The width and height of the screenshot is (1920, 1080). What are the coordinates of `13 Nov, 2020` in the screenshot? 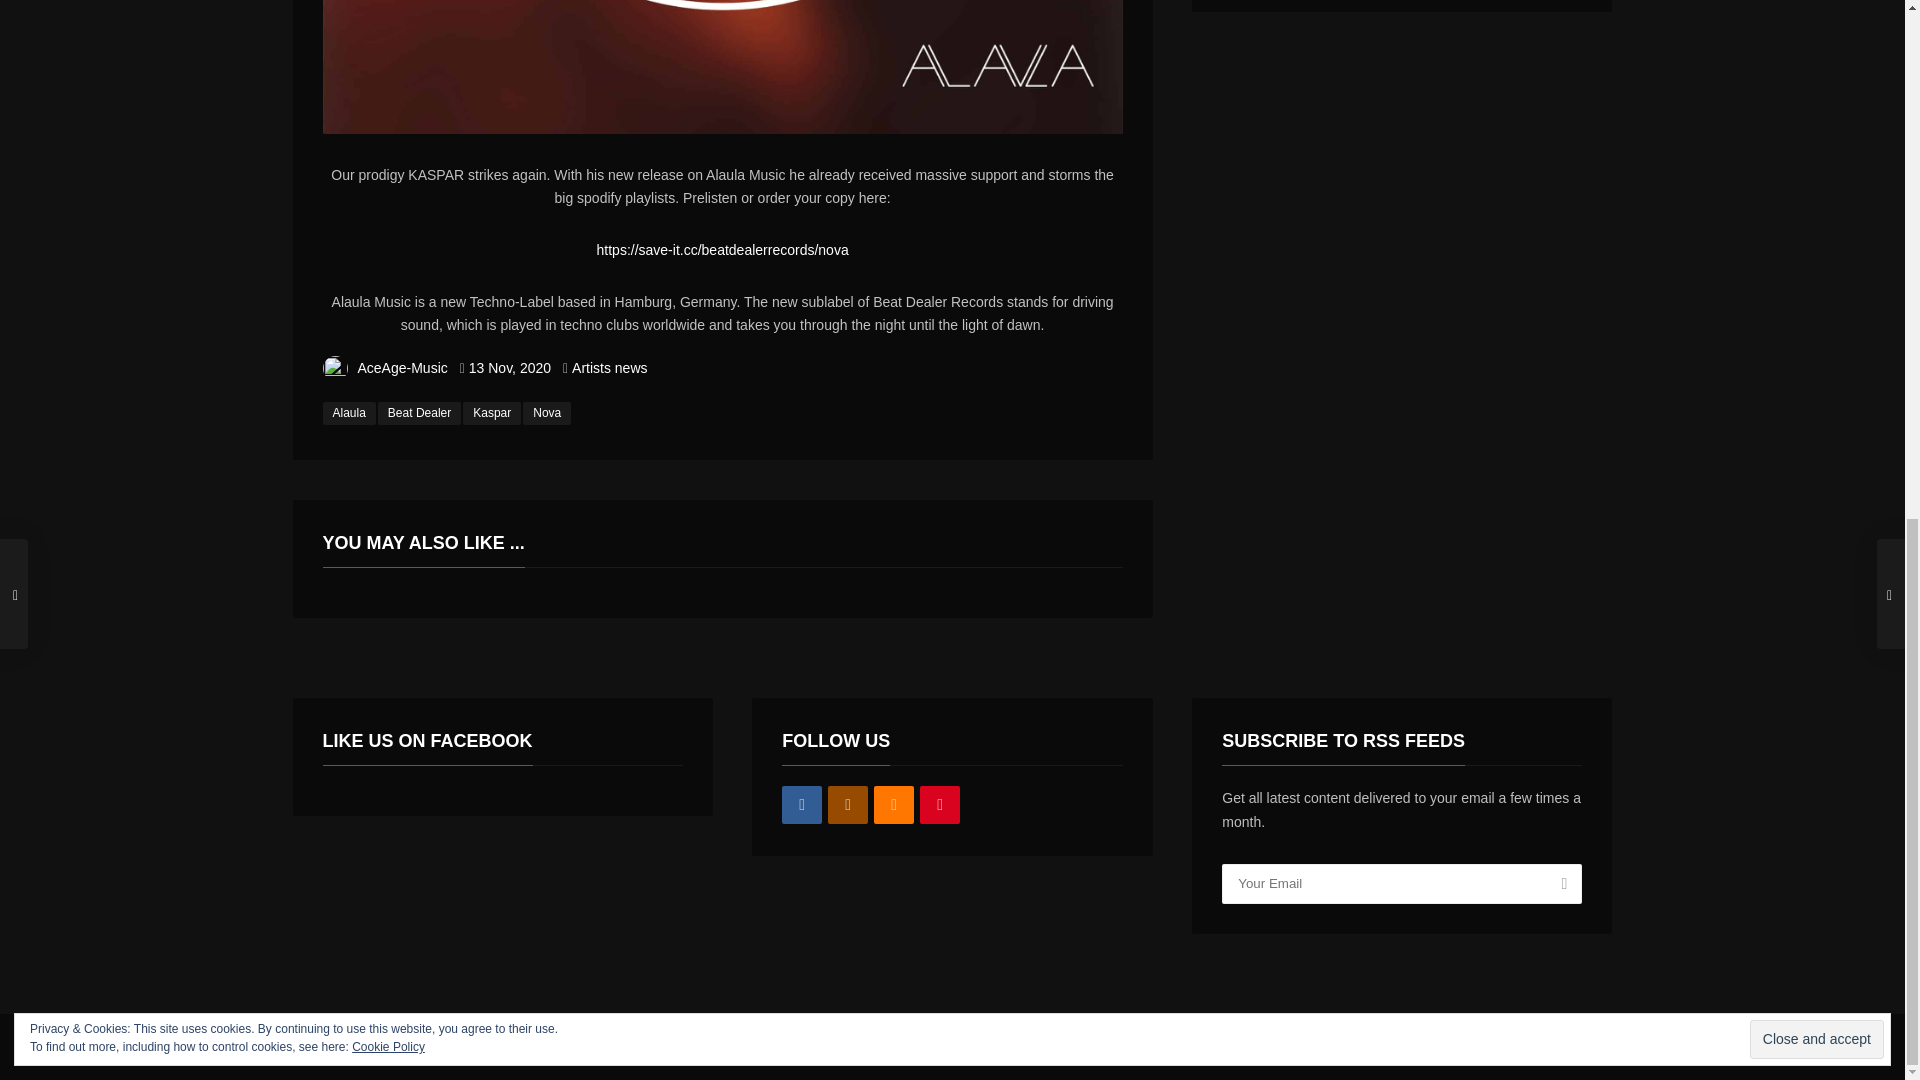 It's located at (510, 367).